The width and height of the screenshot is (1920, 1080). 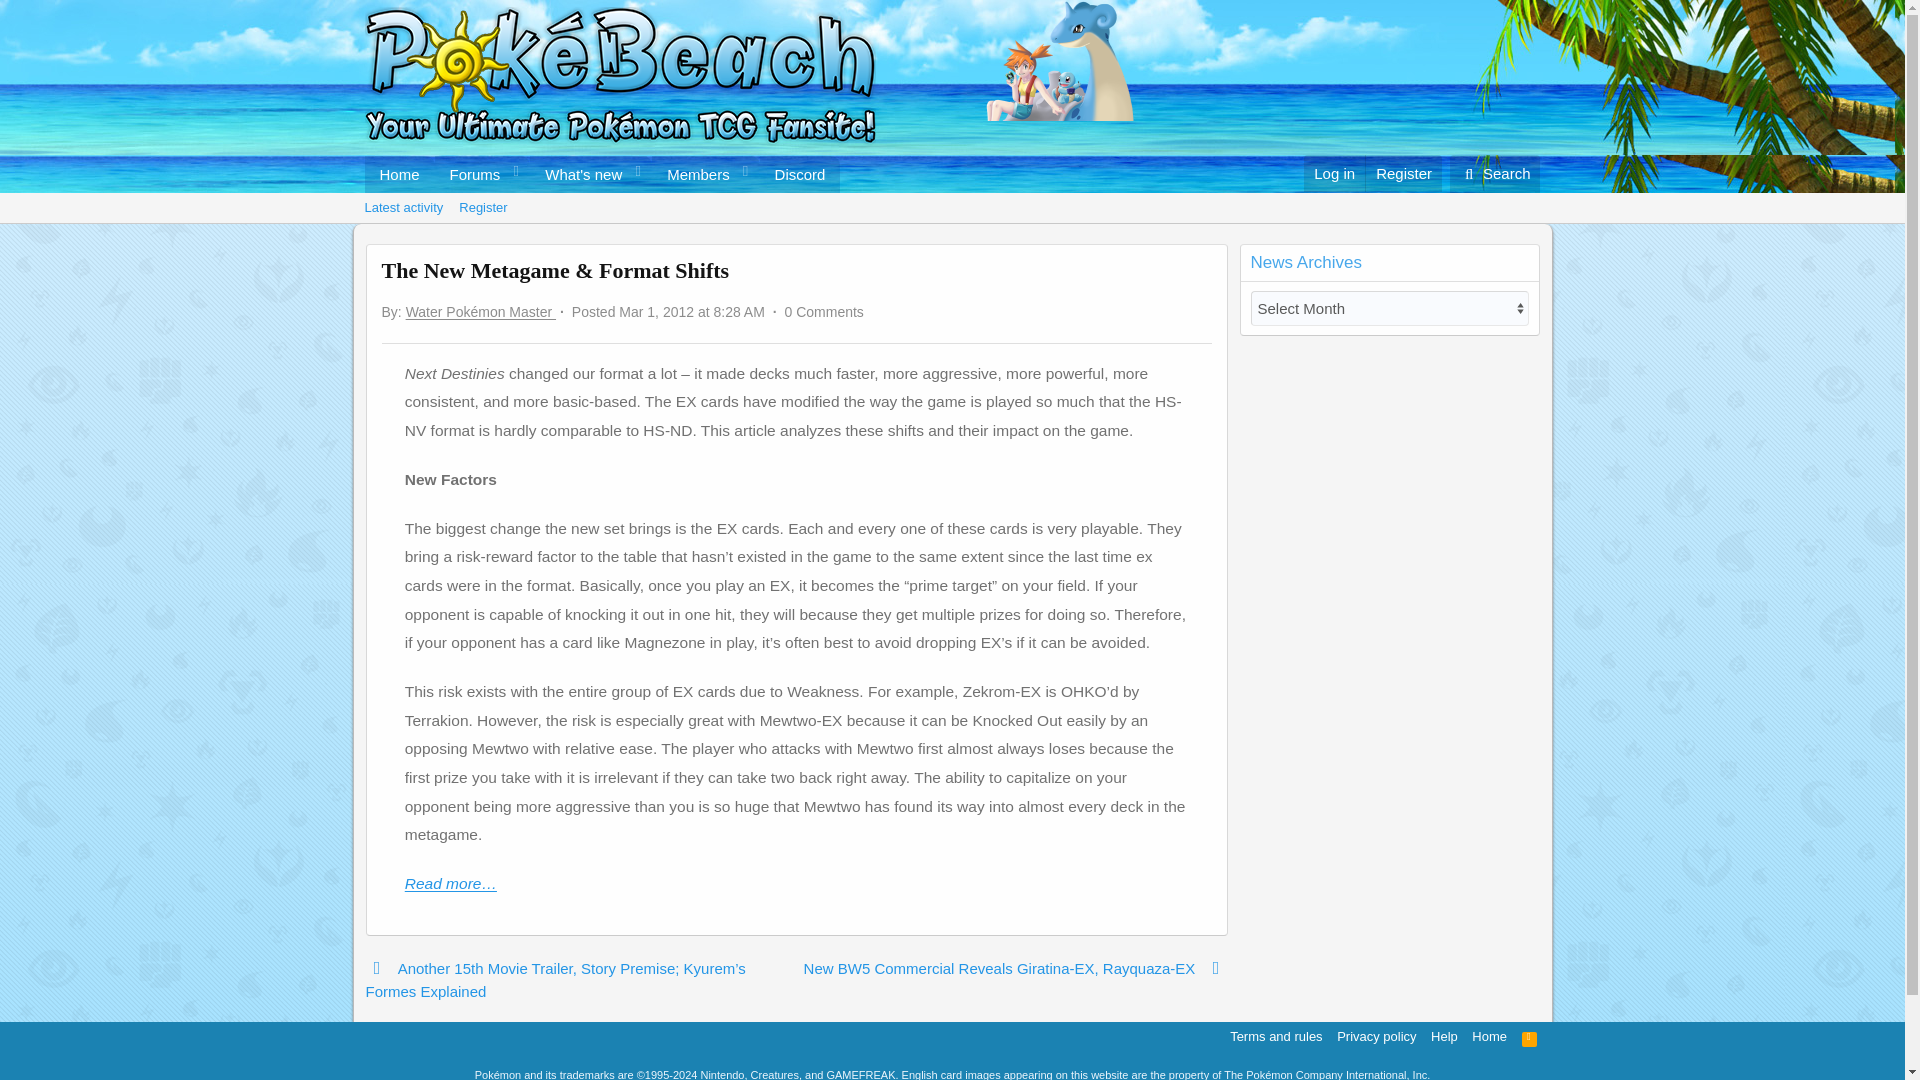 I want to click on Discord, so click(x=800, y=174).